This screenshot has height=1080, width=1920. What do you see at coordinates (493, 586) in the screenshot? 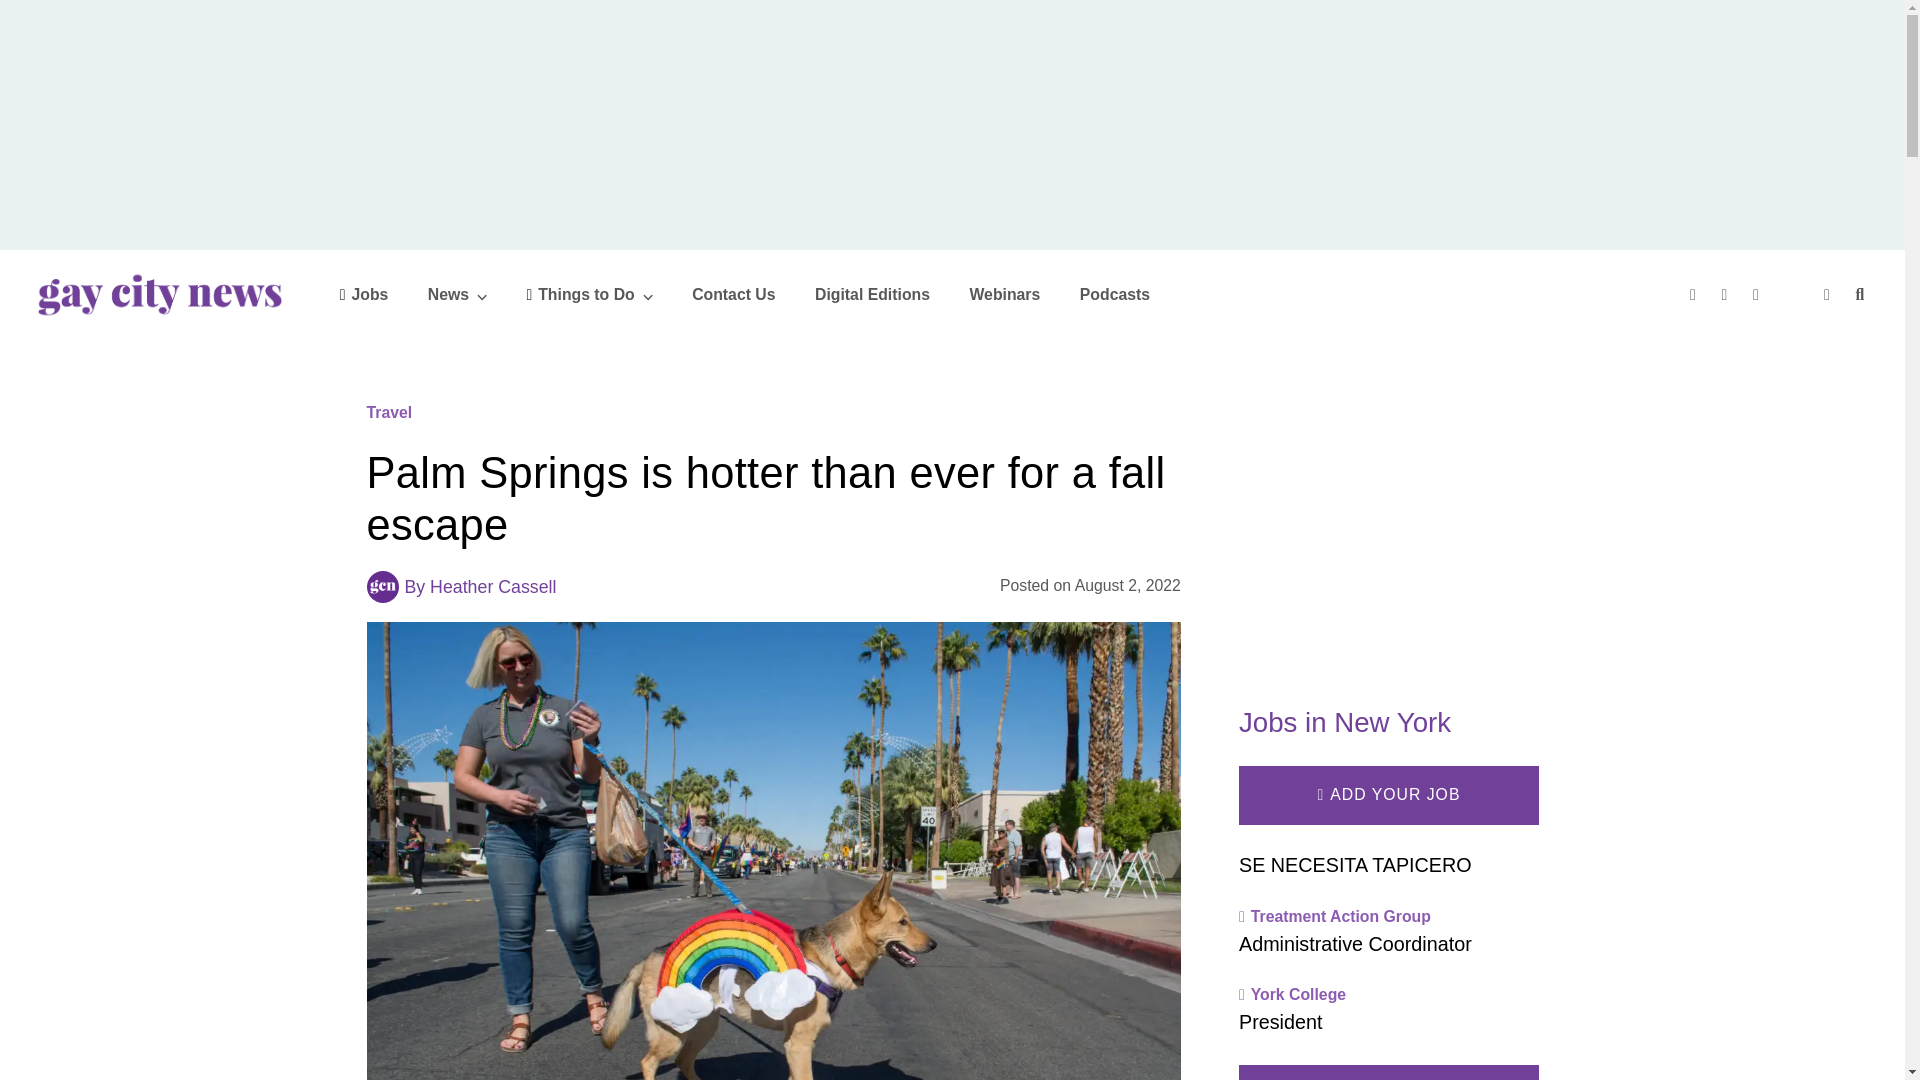
I see `Posts by Heather Cassell` at bounding box center [493, 586].